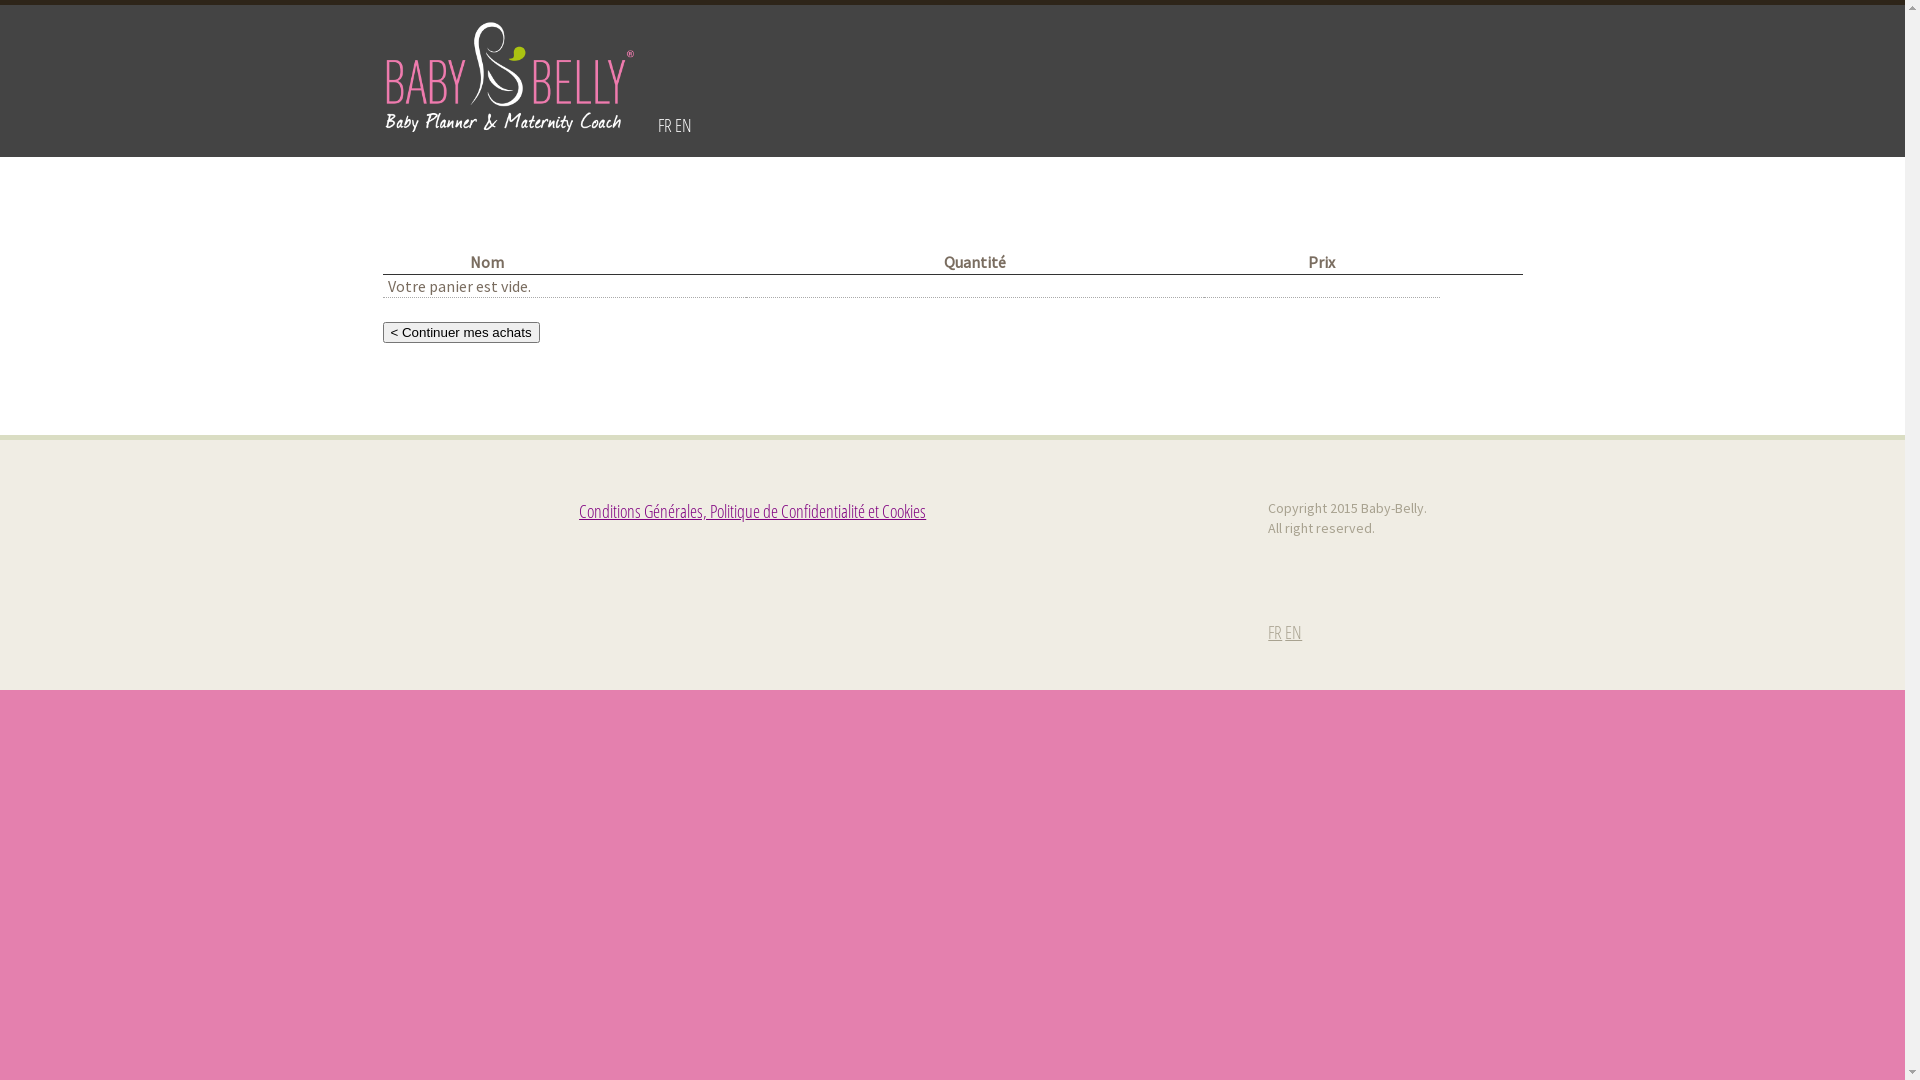 The height and width of the screenshot is (1080, 1920). I want to click on FR, so click(1275, 632).